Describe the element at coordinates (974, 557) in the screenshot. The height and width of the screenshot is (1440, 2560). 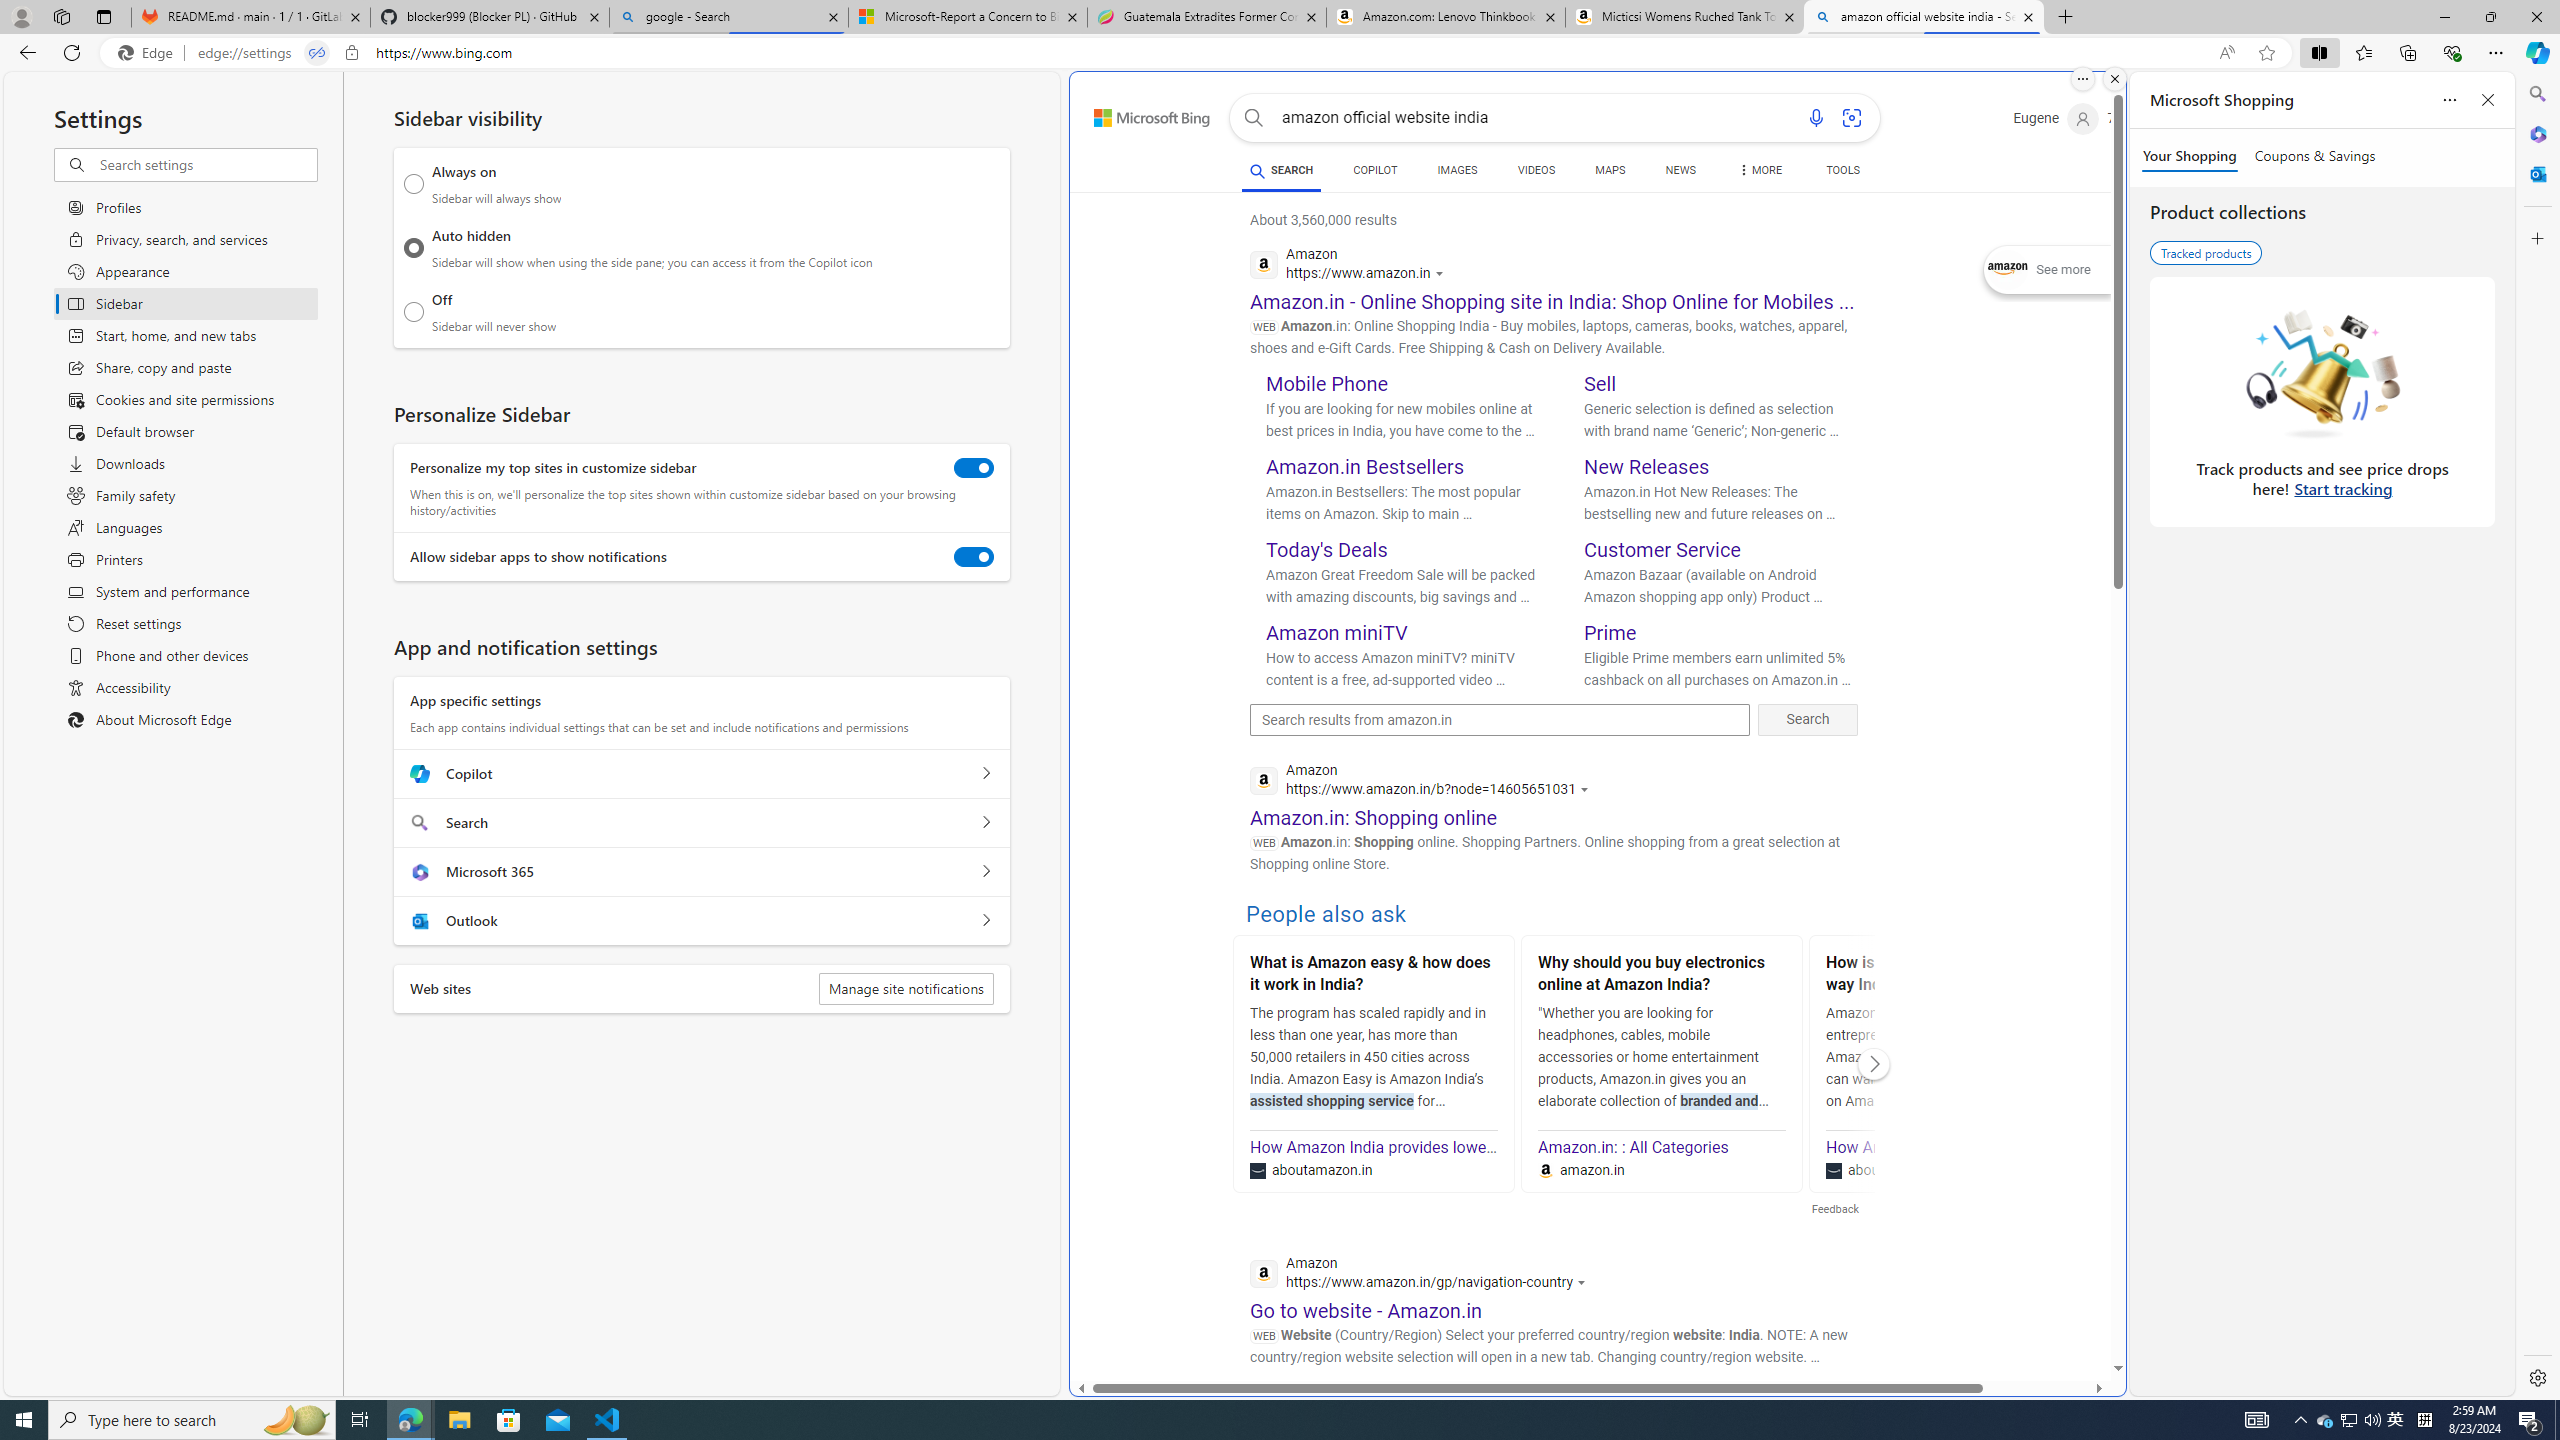
I see `Allow sidebar apps to show notifications` at that location.